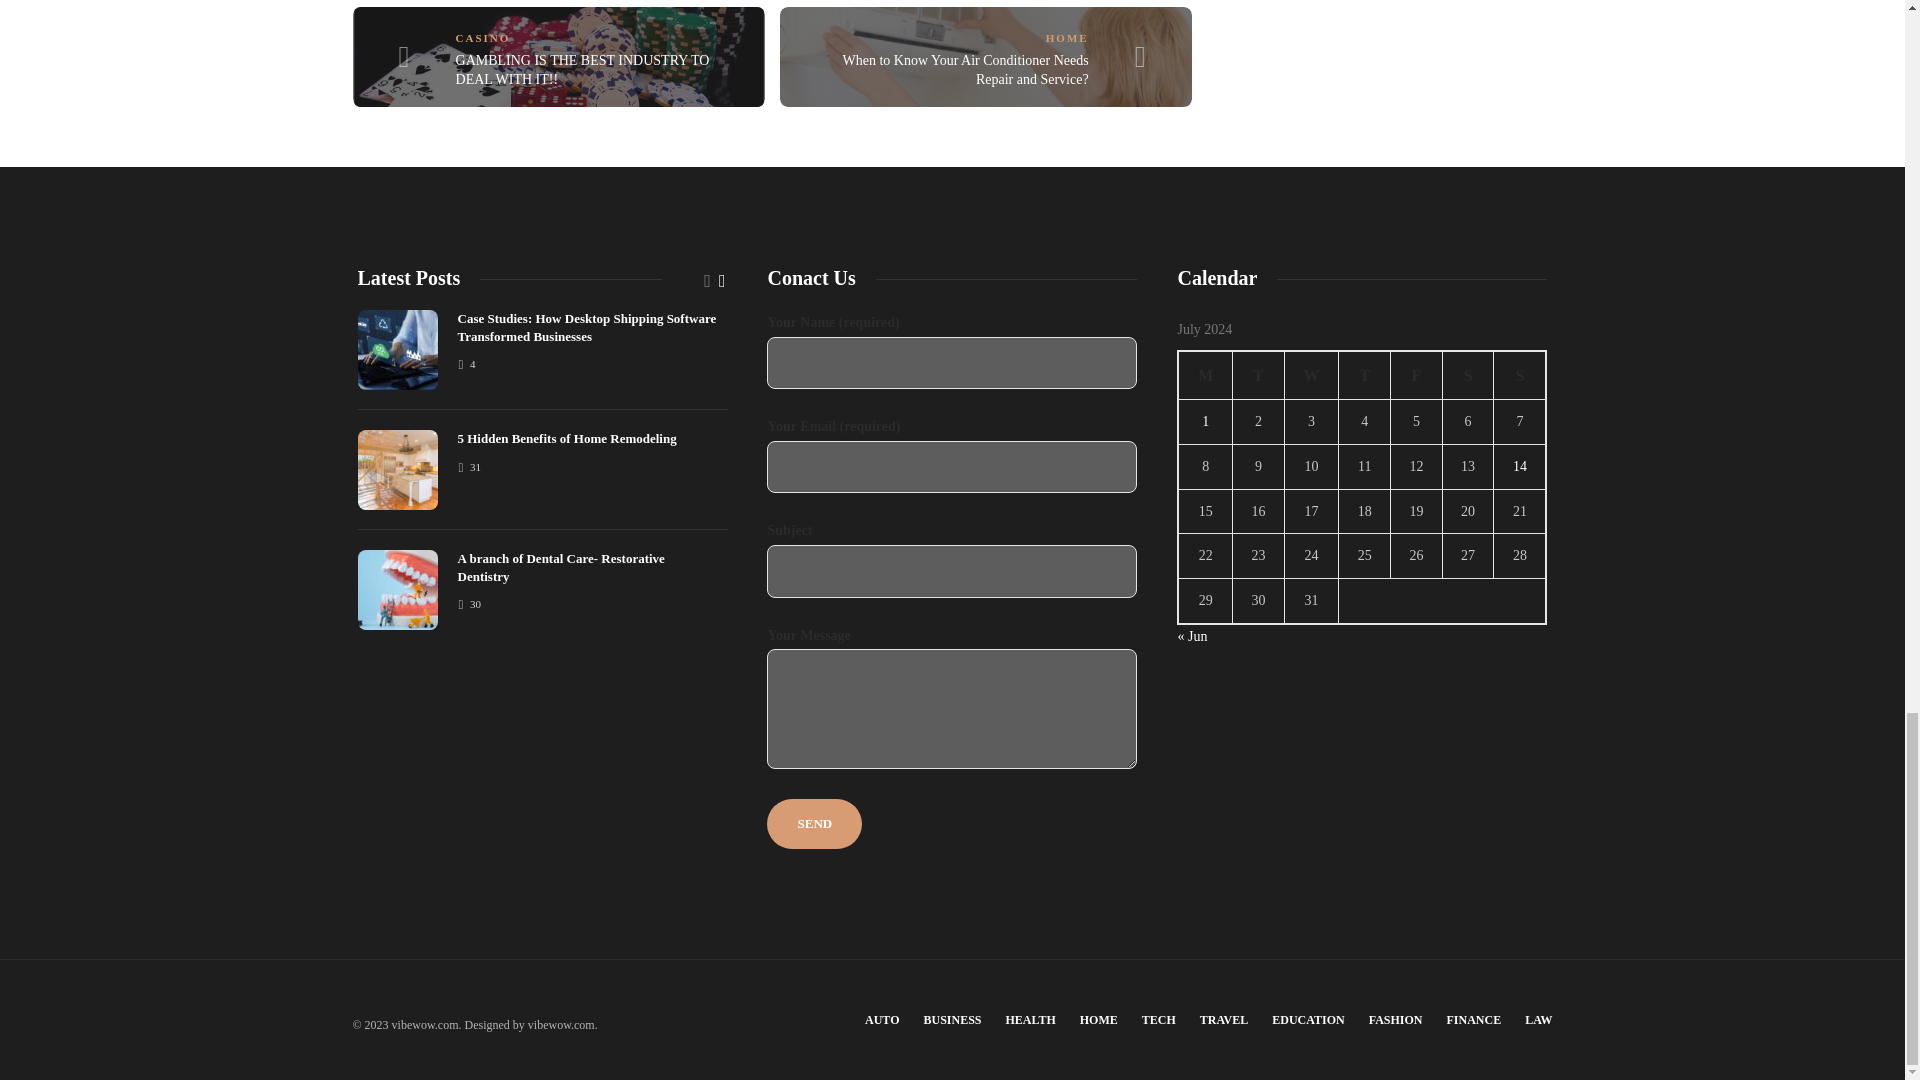 The image size is (1920, 1080). Describe the element at coordinates (1467, 375) in the screenshot. I see `Saturday` at that location.